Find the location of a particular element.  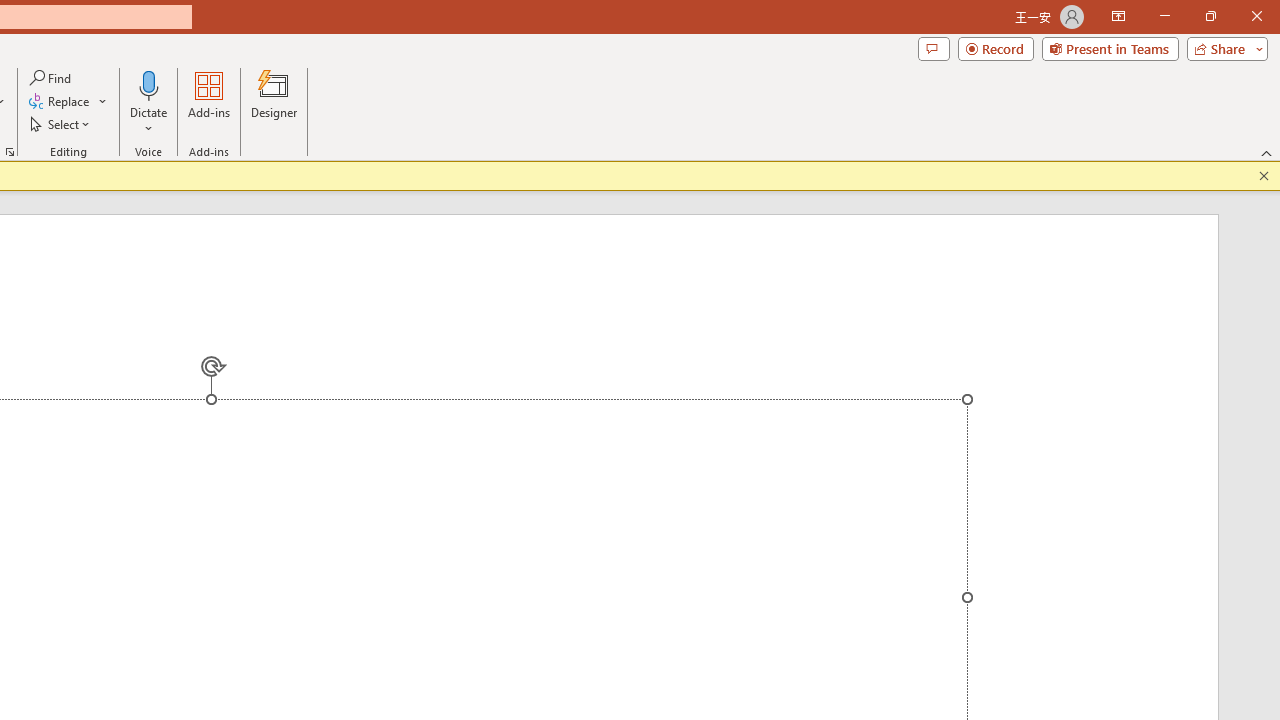

Select is located at coordinates (61, 124).